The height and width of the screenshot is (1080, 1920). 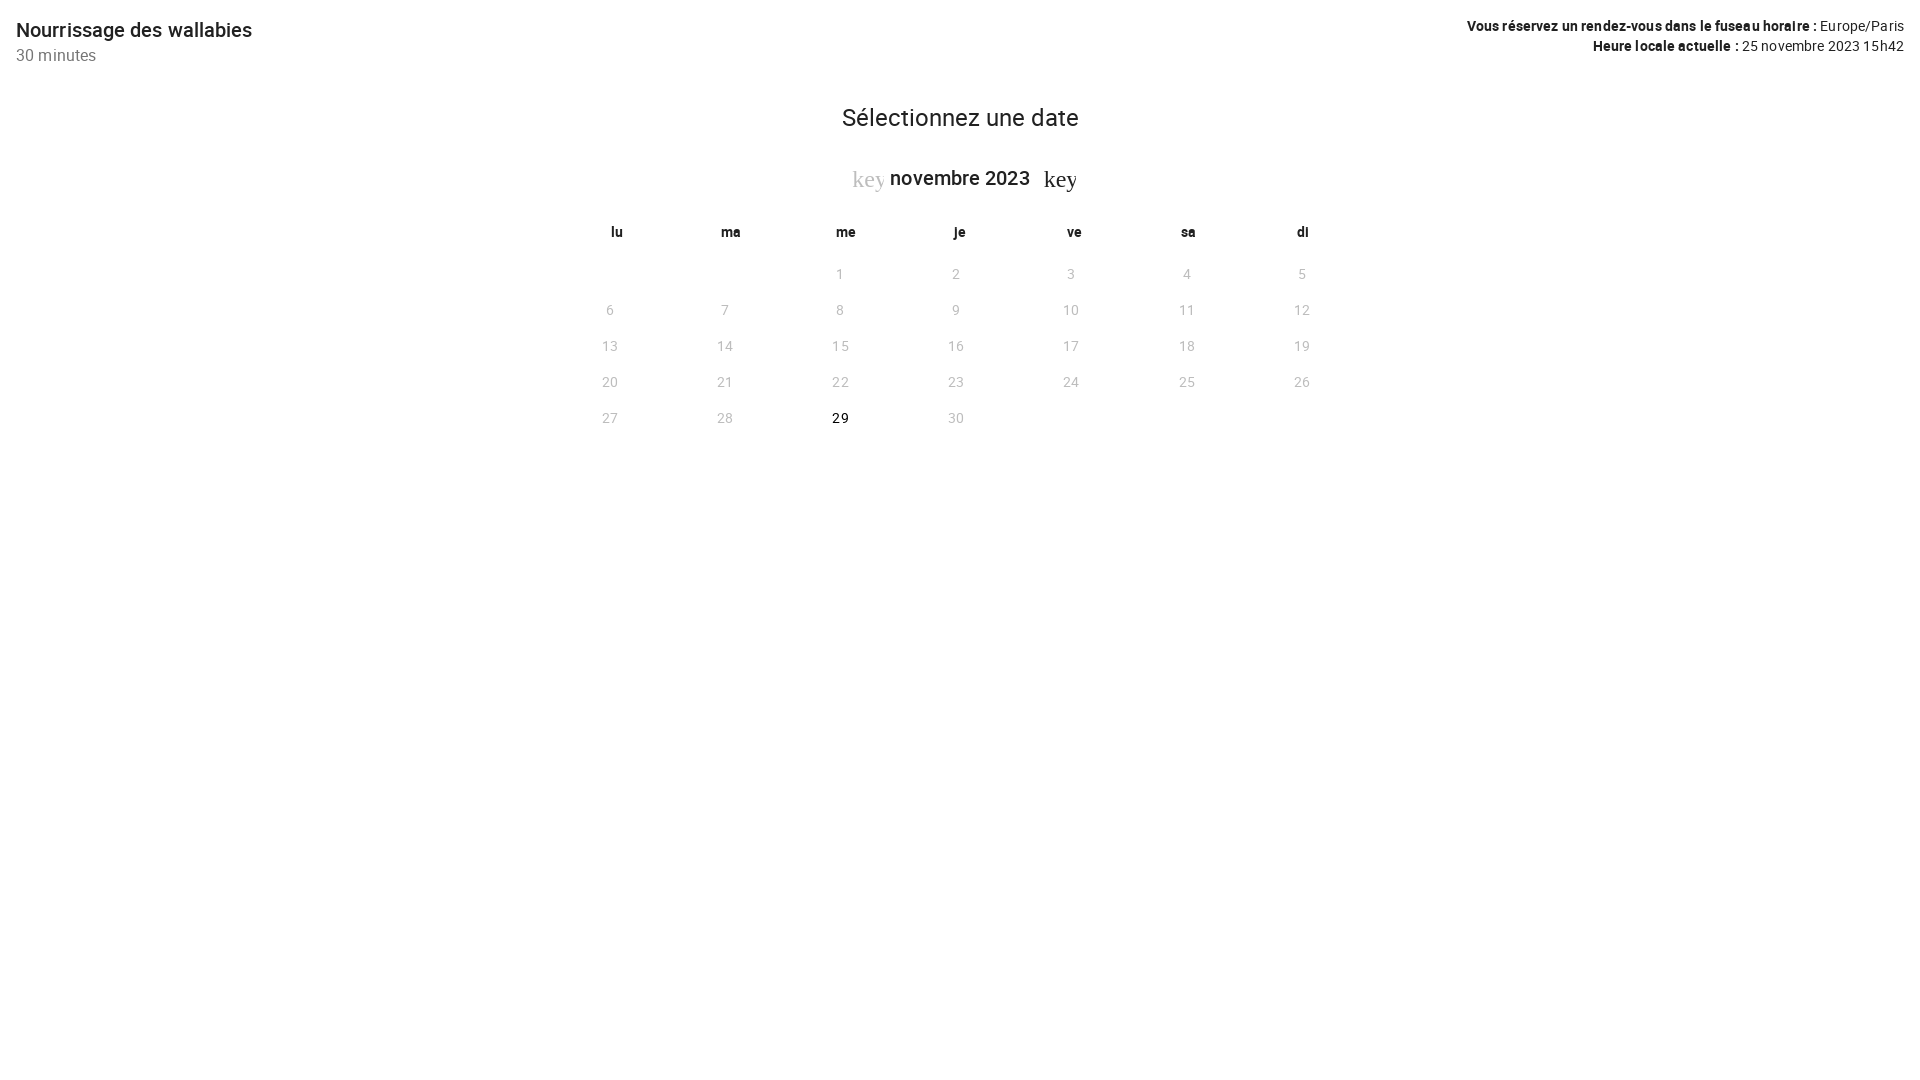 I want to click on 5, so click(x=1302, y=274).